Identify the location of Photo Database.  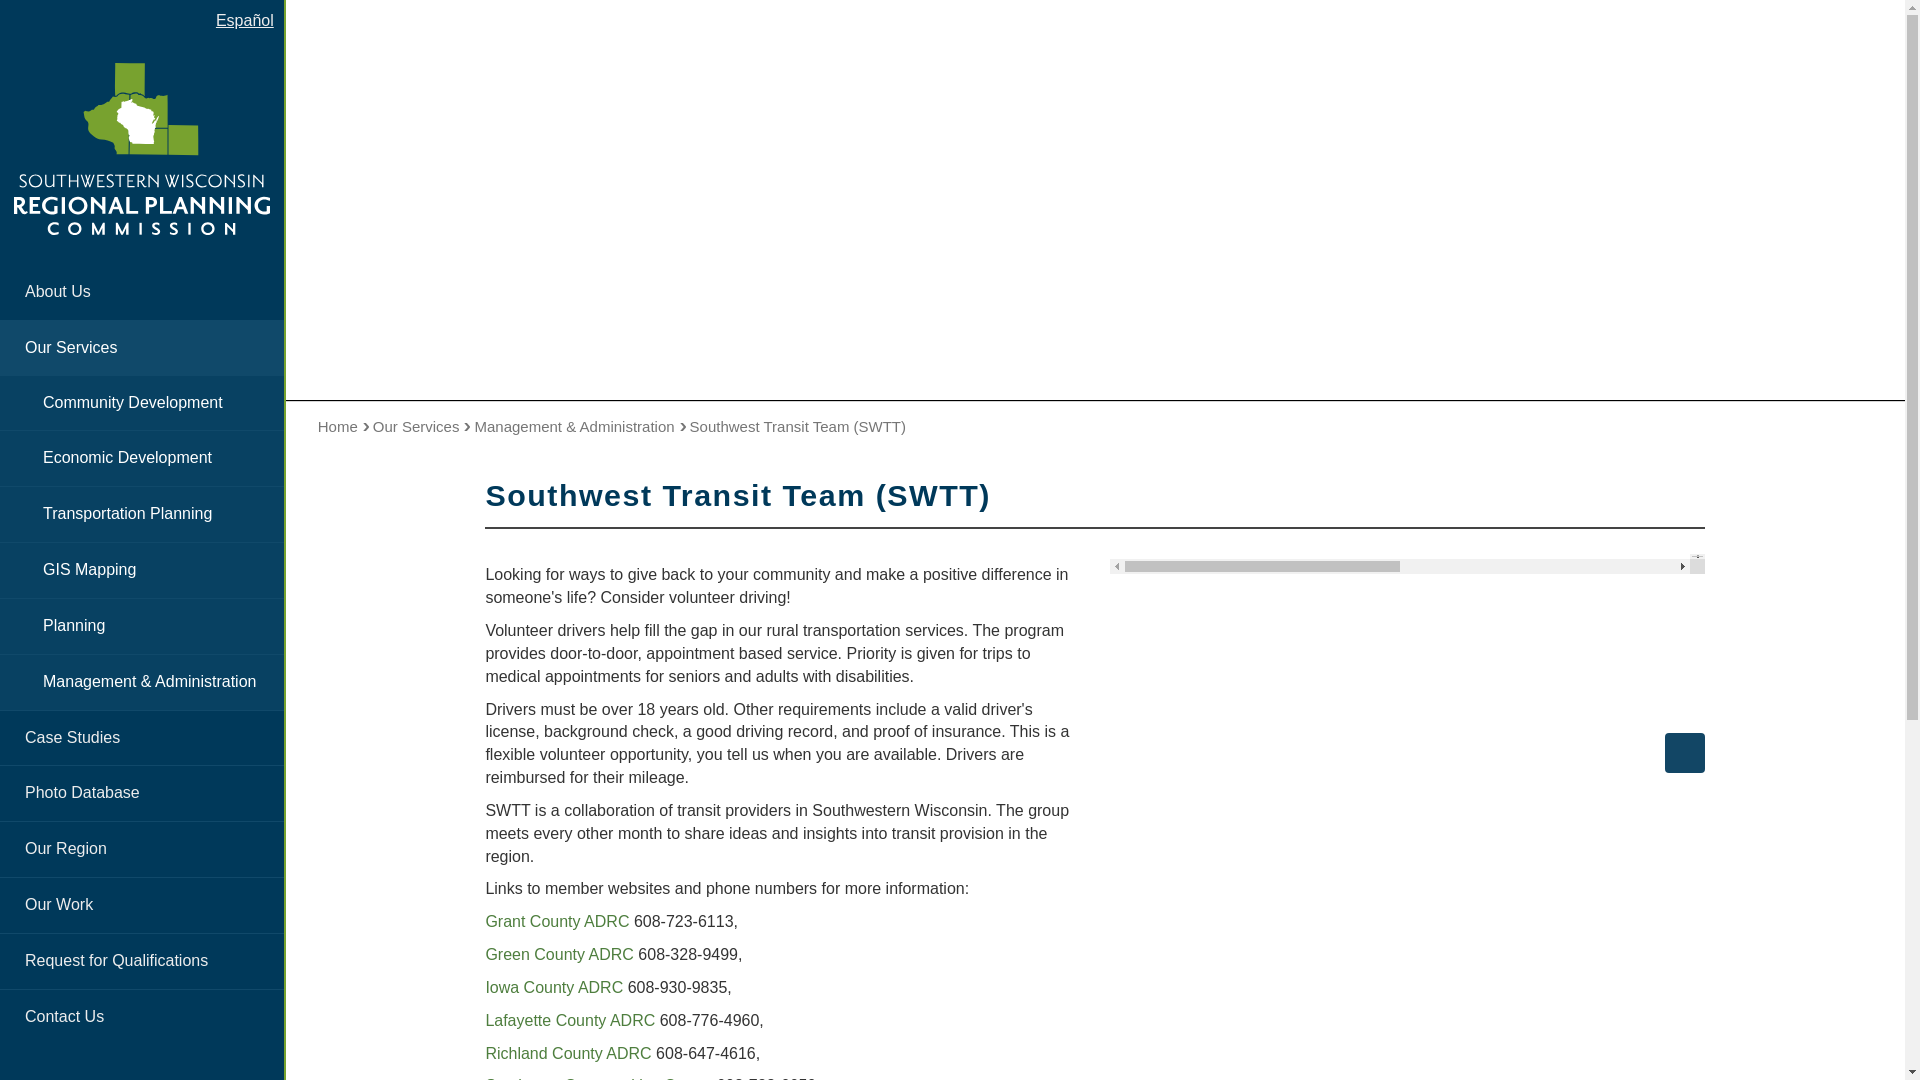
(142, 792).